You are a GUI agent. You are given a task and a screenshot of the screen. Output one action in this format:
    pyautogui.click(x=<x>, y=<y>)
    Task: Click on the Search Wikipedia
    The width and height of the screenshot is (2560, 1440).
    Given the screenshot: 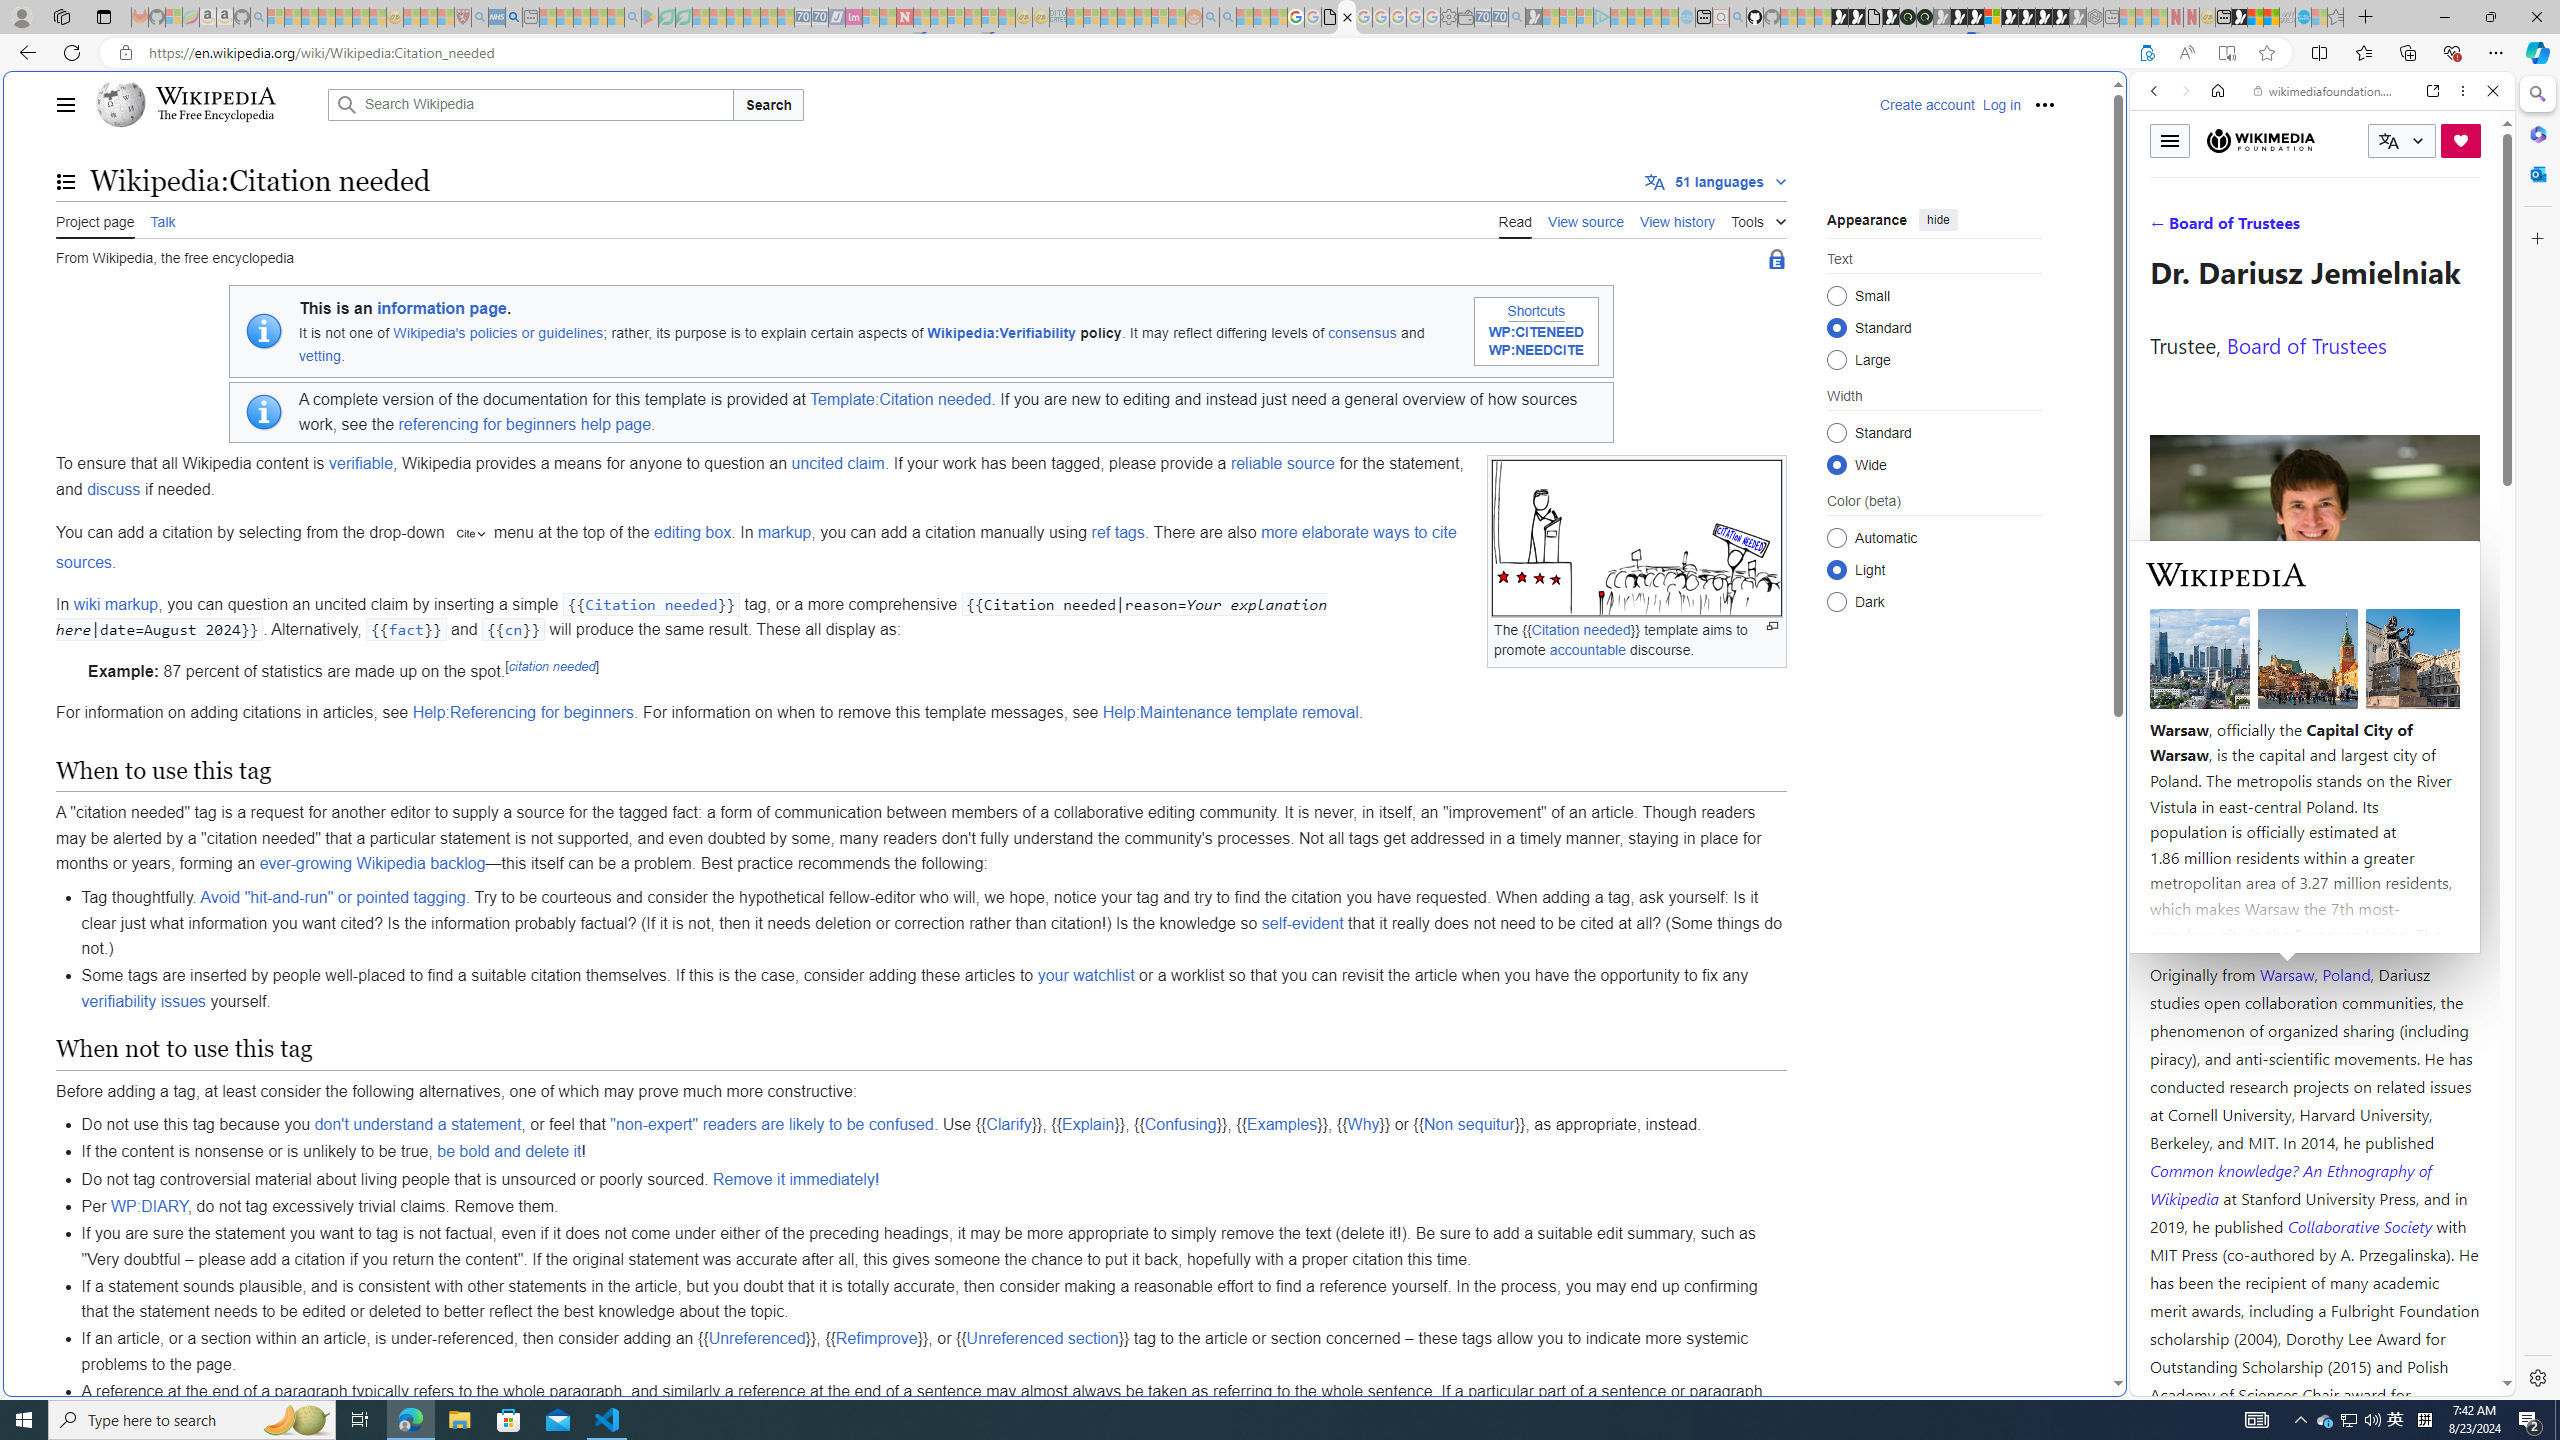 What is the action you would take?
    pyautogui.click(x=530, y=104)
    